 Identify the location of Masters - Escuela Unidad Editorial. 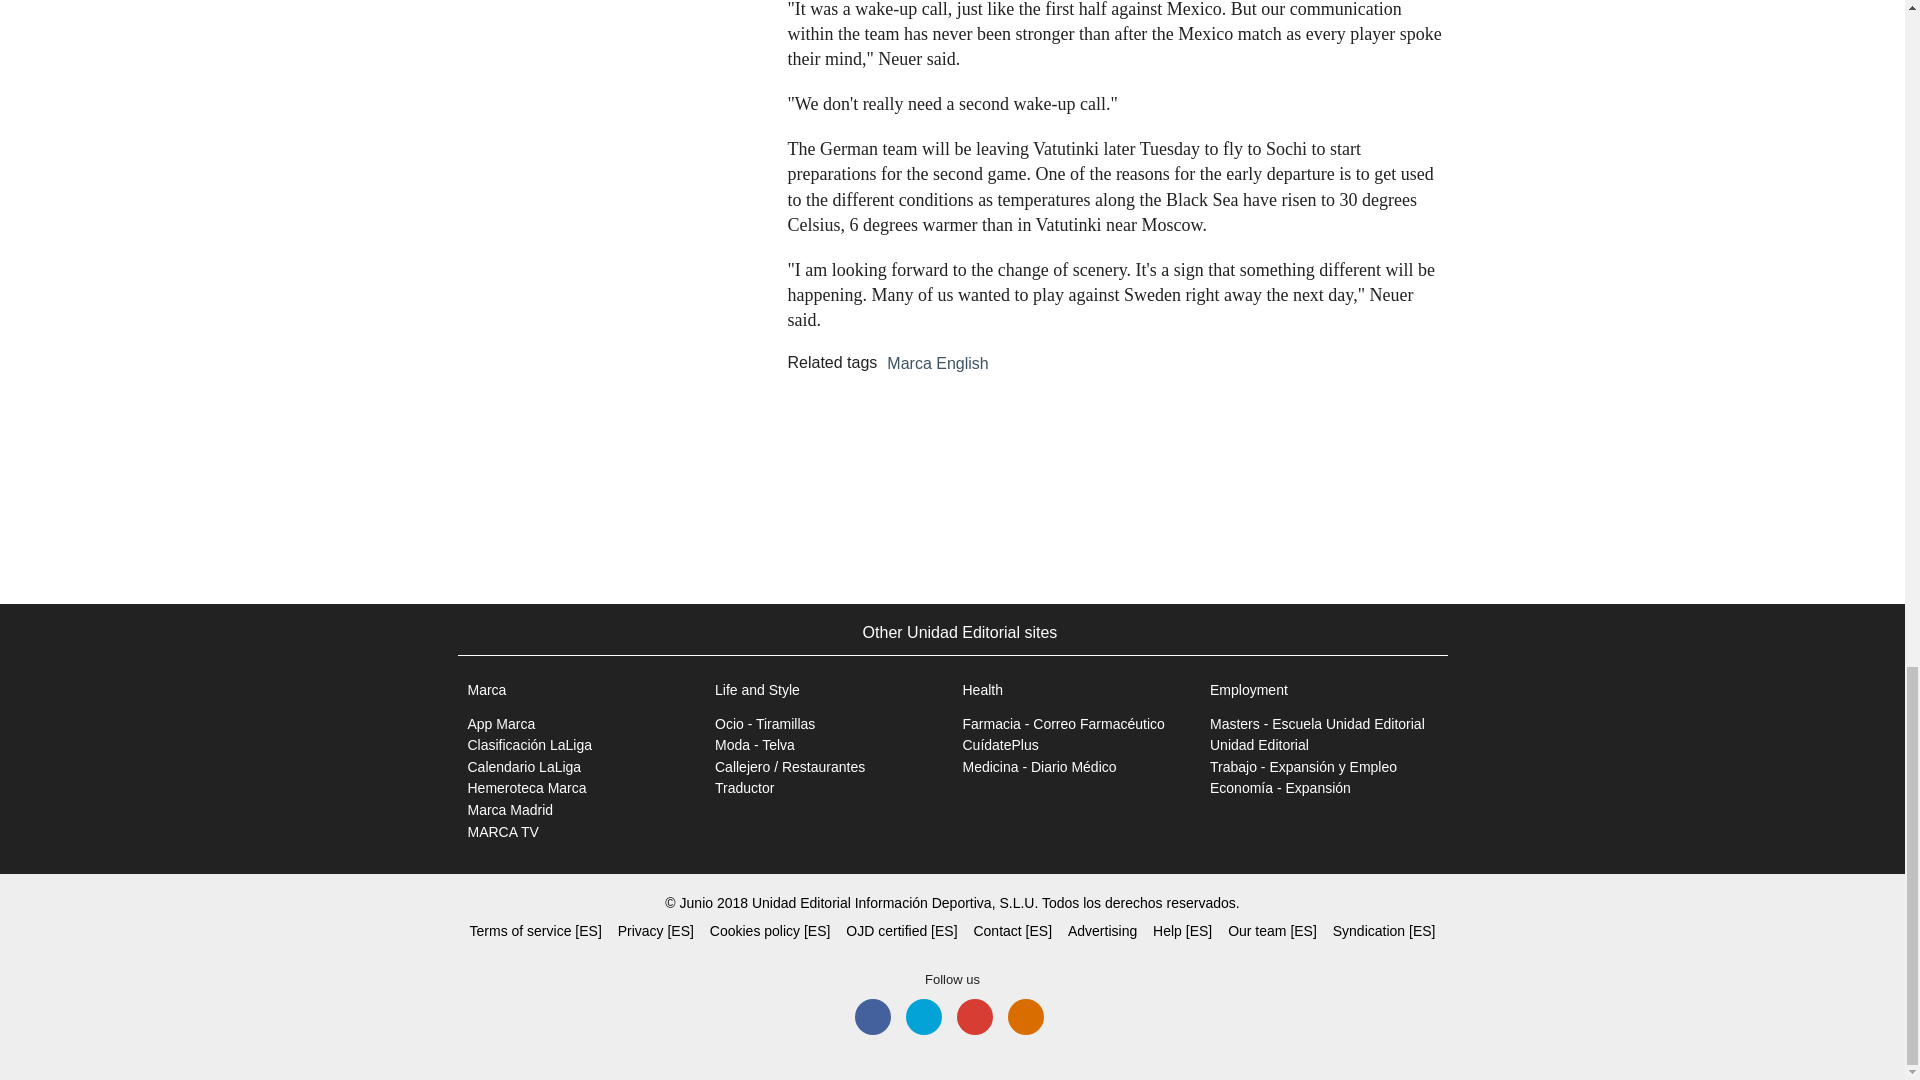
(1316, 724).